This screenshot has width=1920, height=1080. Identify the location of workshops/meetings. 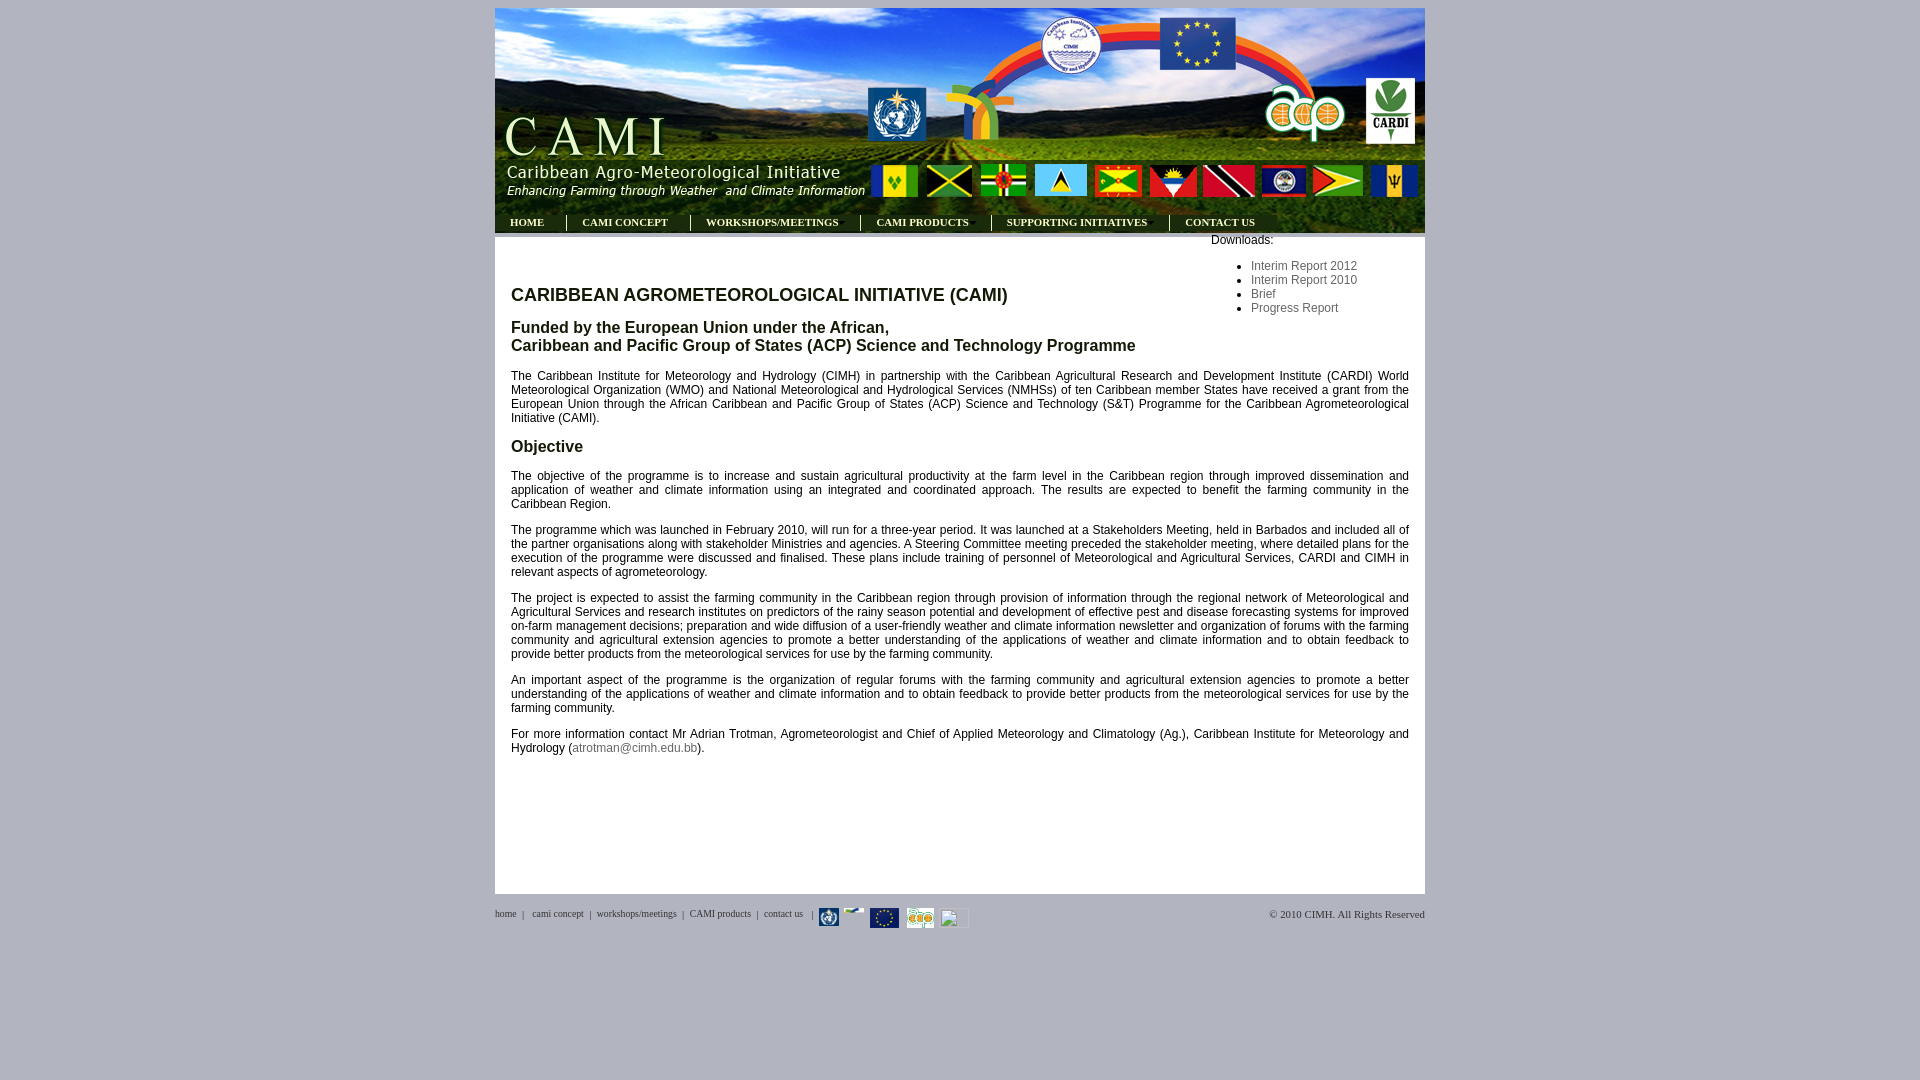
(637, 914).